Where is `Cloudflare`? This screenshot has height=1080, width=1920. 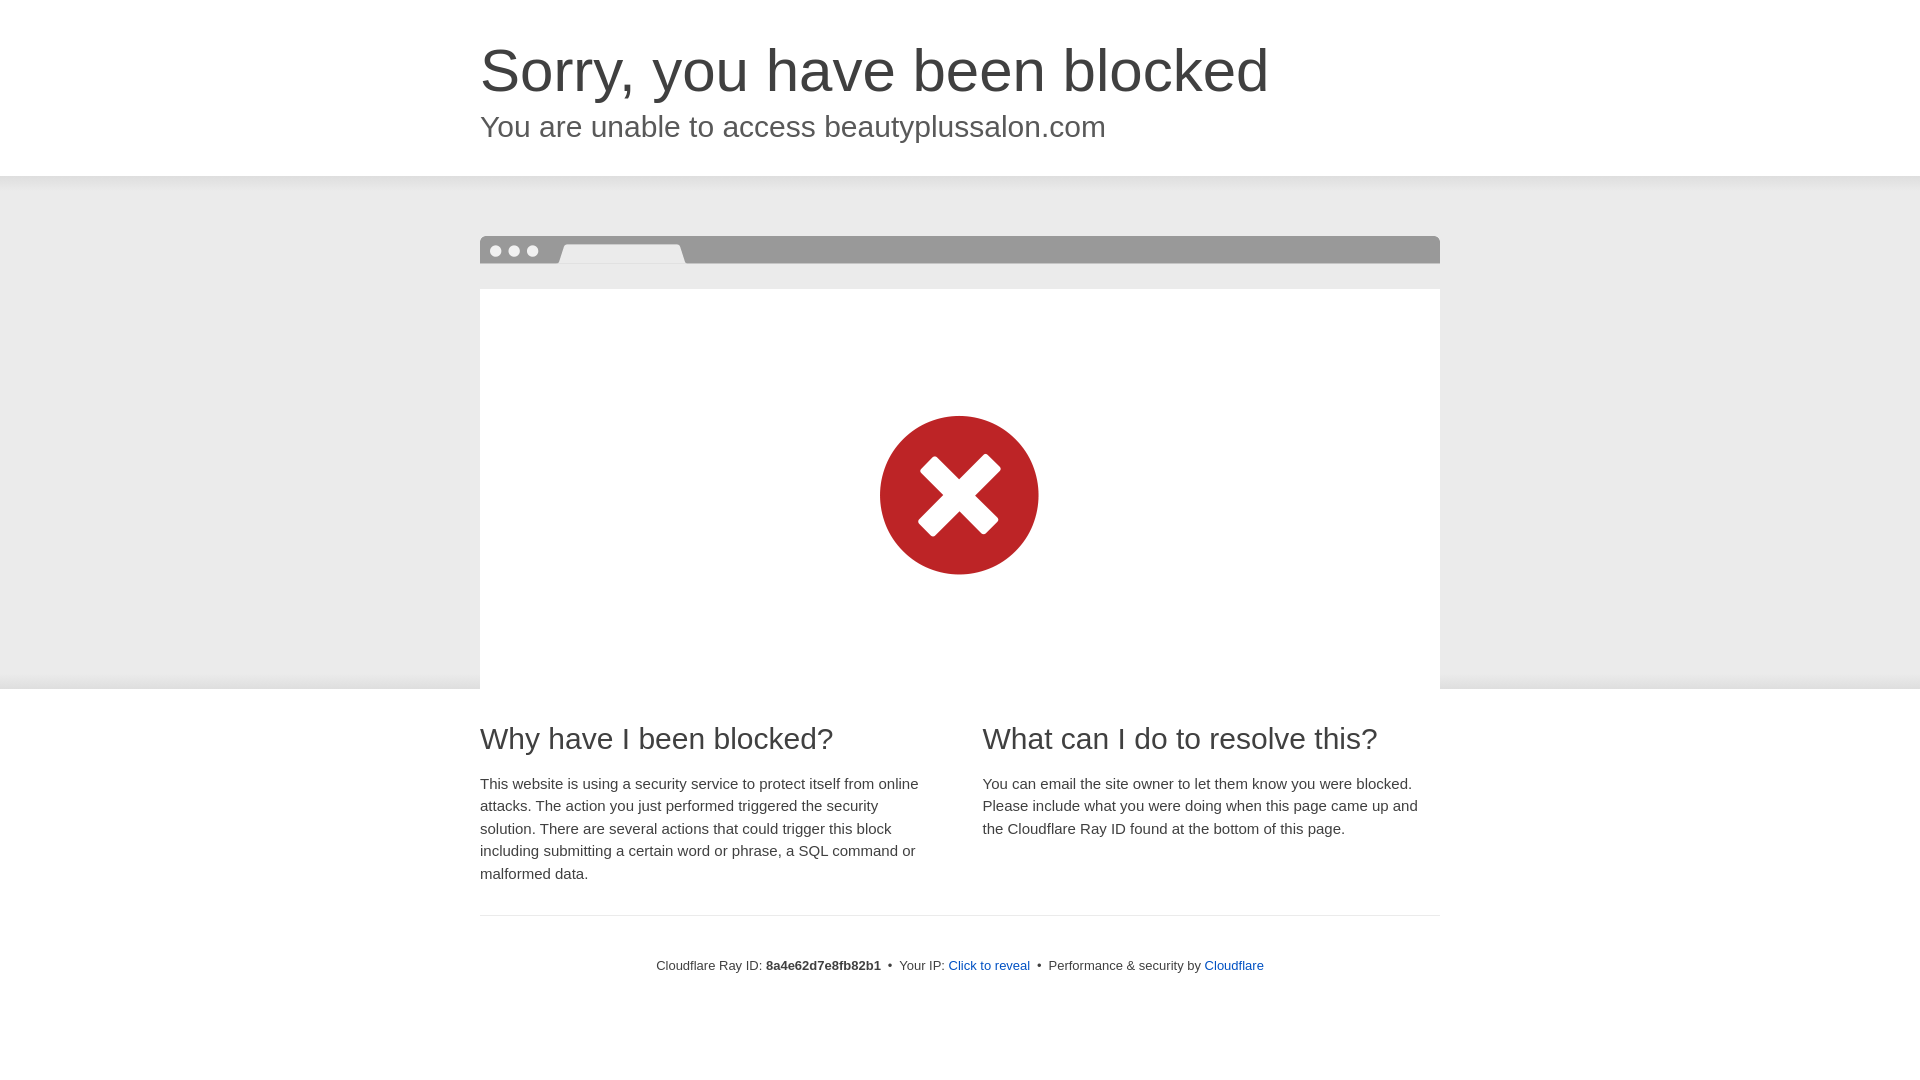 Cloudflare is located at coordinates (1234, 965).